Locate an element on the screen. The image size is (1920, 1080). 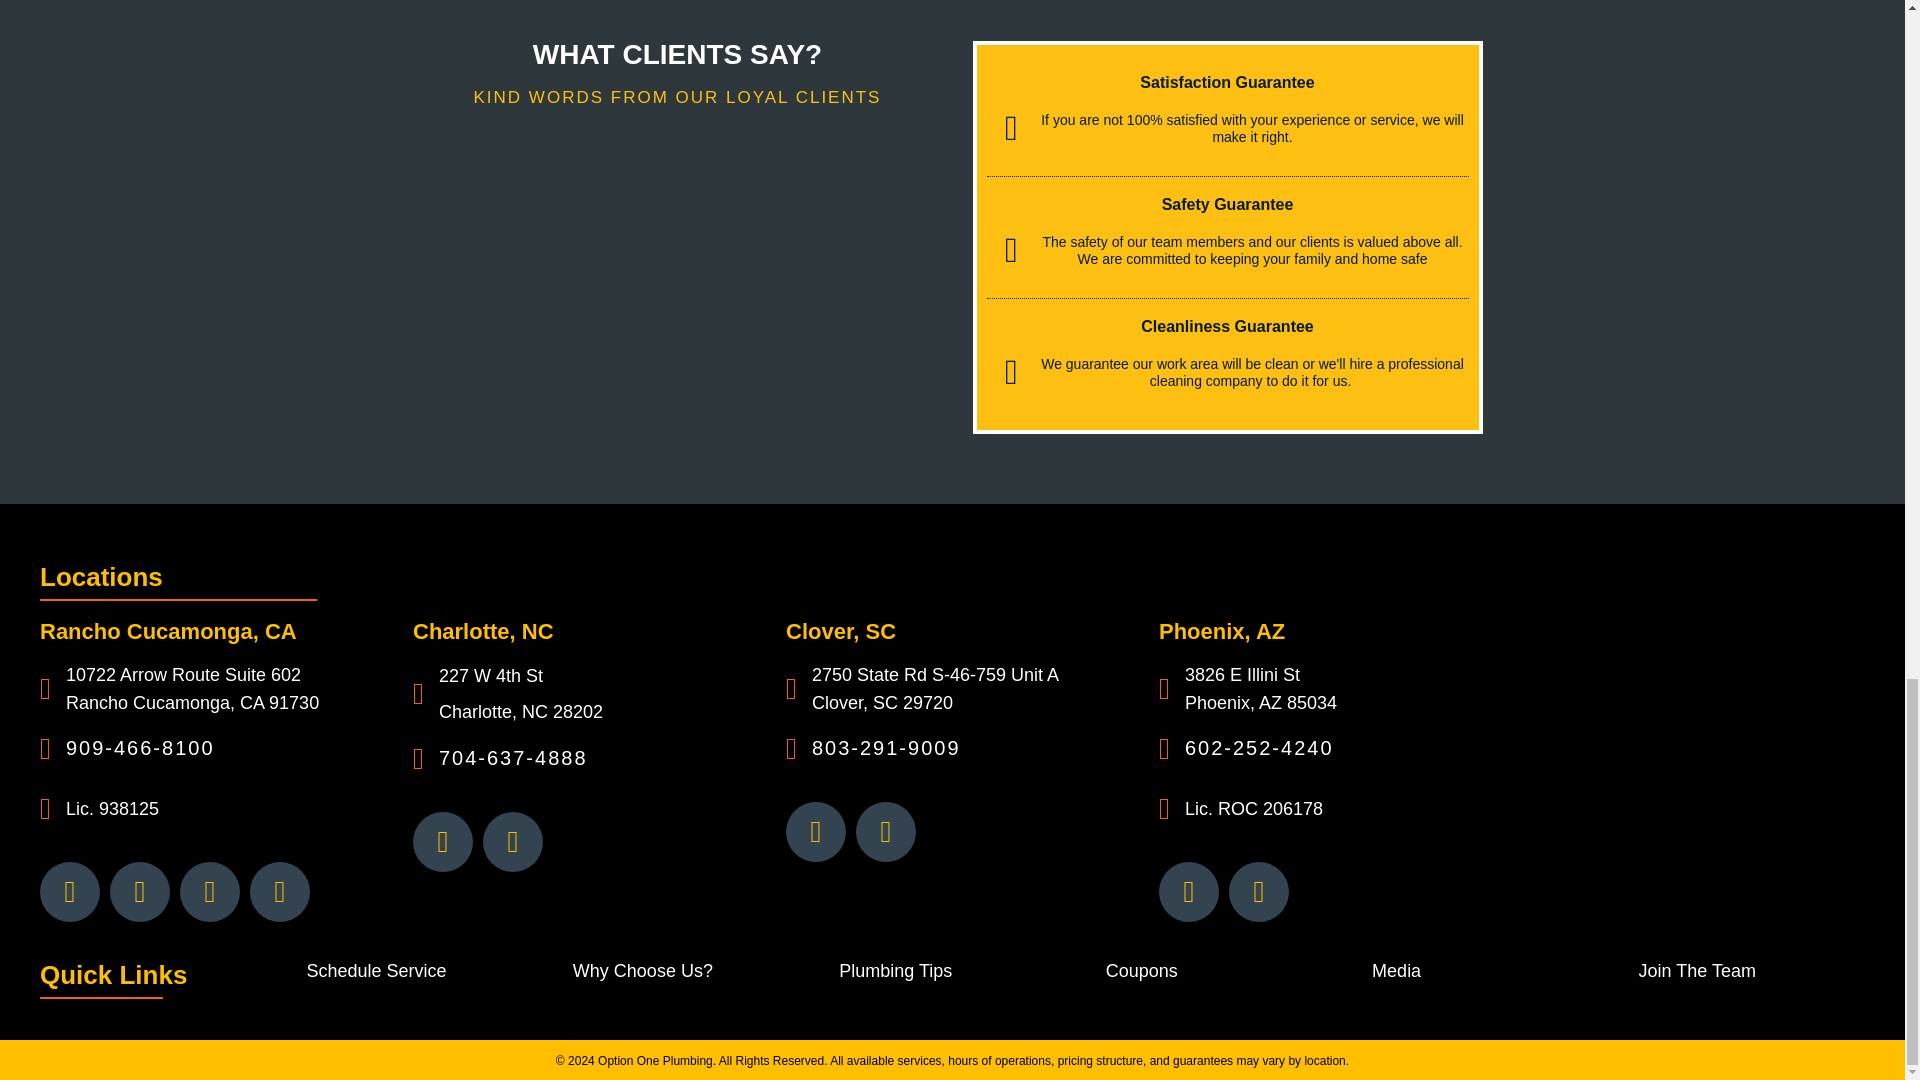
TikTok is located at coordinates (210, 892).